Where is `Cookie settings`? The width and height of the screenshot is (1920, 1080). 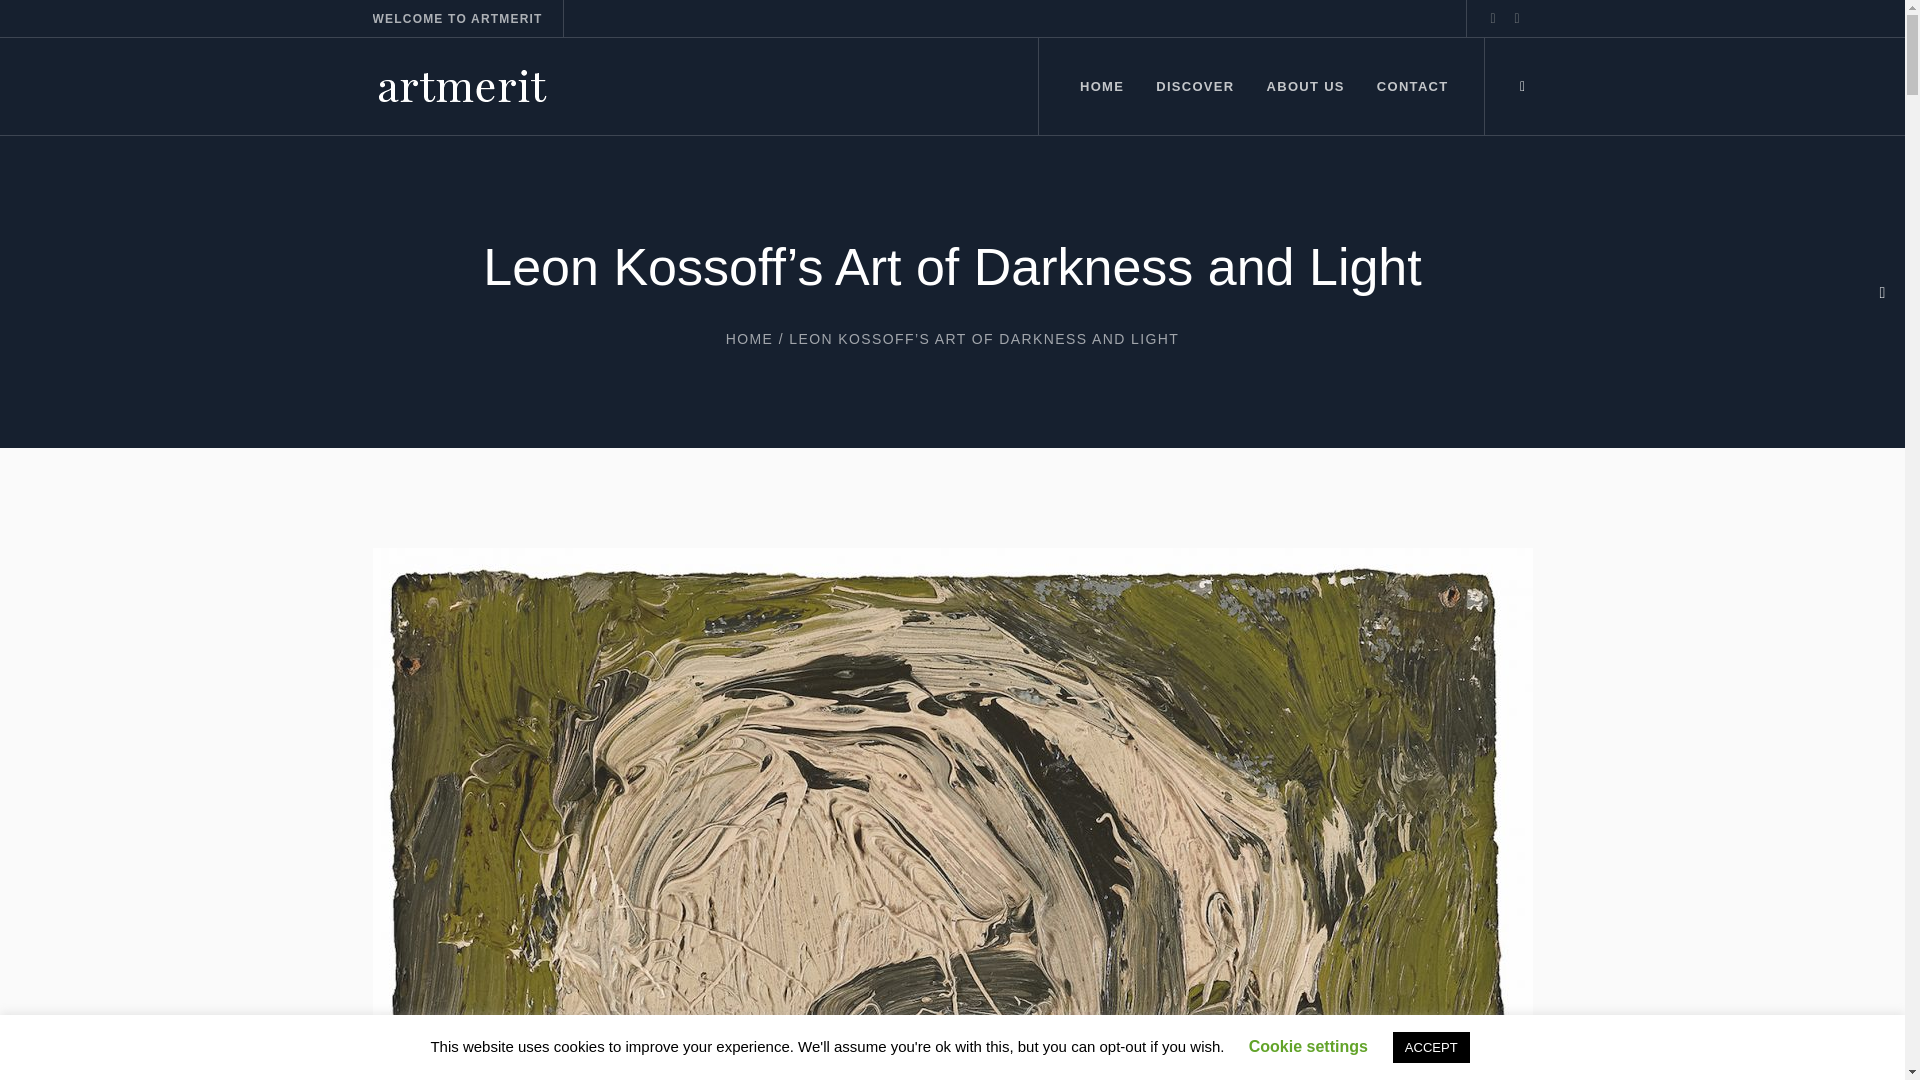 Cookie settings is located at coordinates (1308, 1046).